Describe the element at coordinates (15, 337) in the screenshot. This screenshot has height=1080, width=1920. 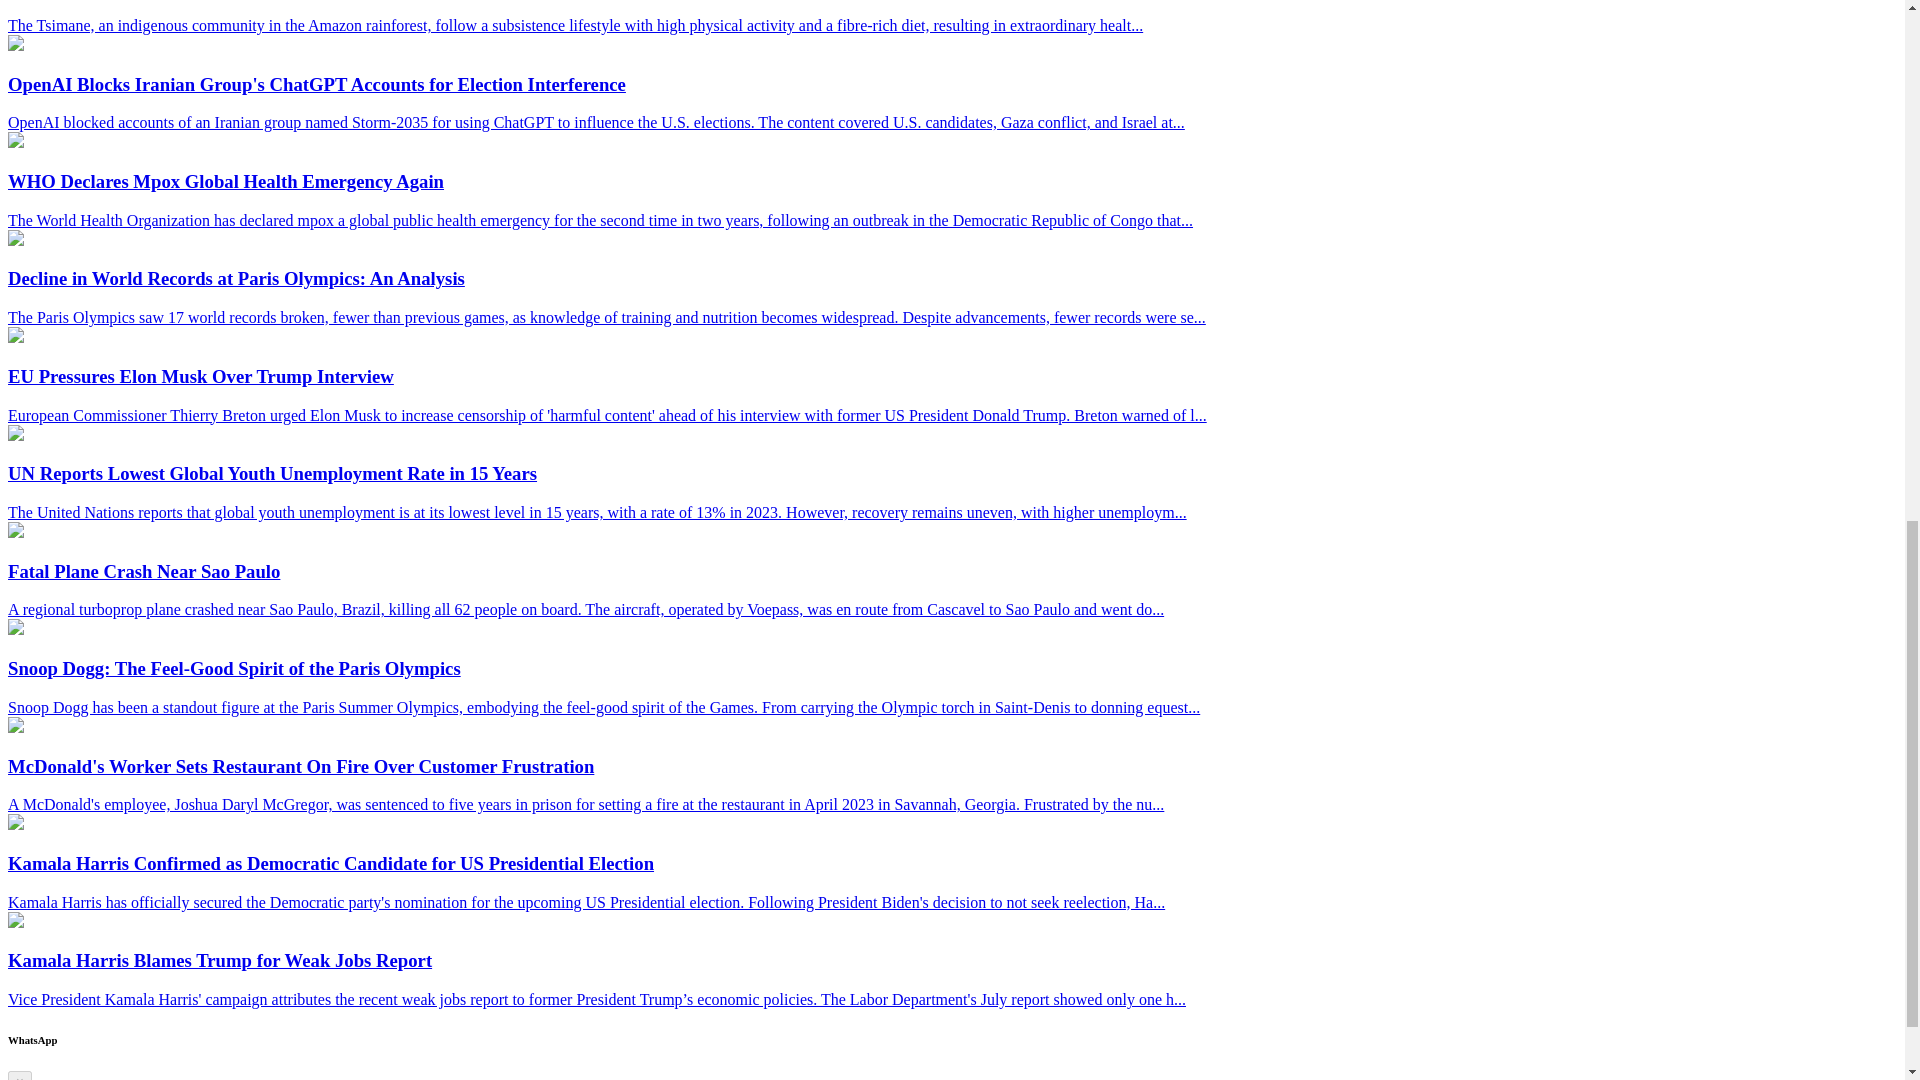
I see `EU Pressures Elon Musk Over Trump Interview` at that location.